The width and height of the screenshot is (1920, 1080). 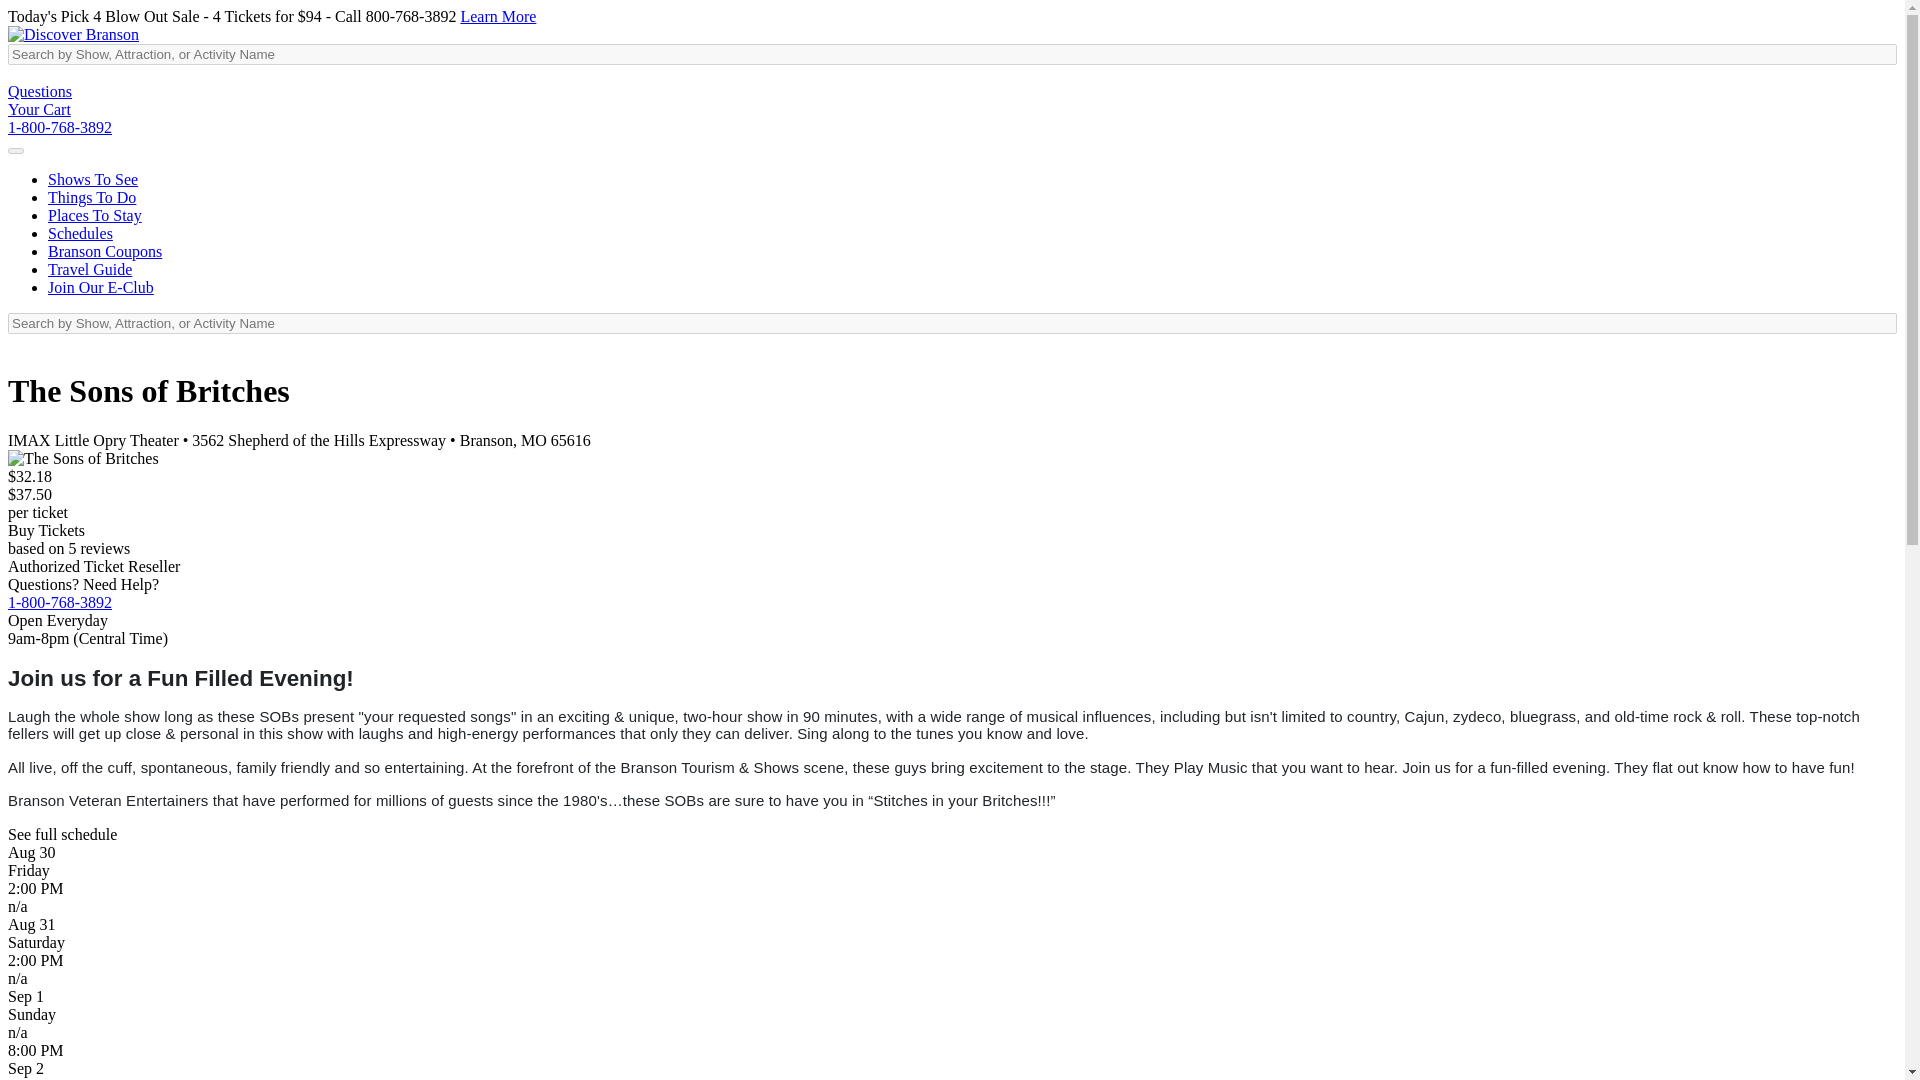 I want to click on Learn More, so click(x=498, y=16).